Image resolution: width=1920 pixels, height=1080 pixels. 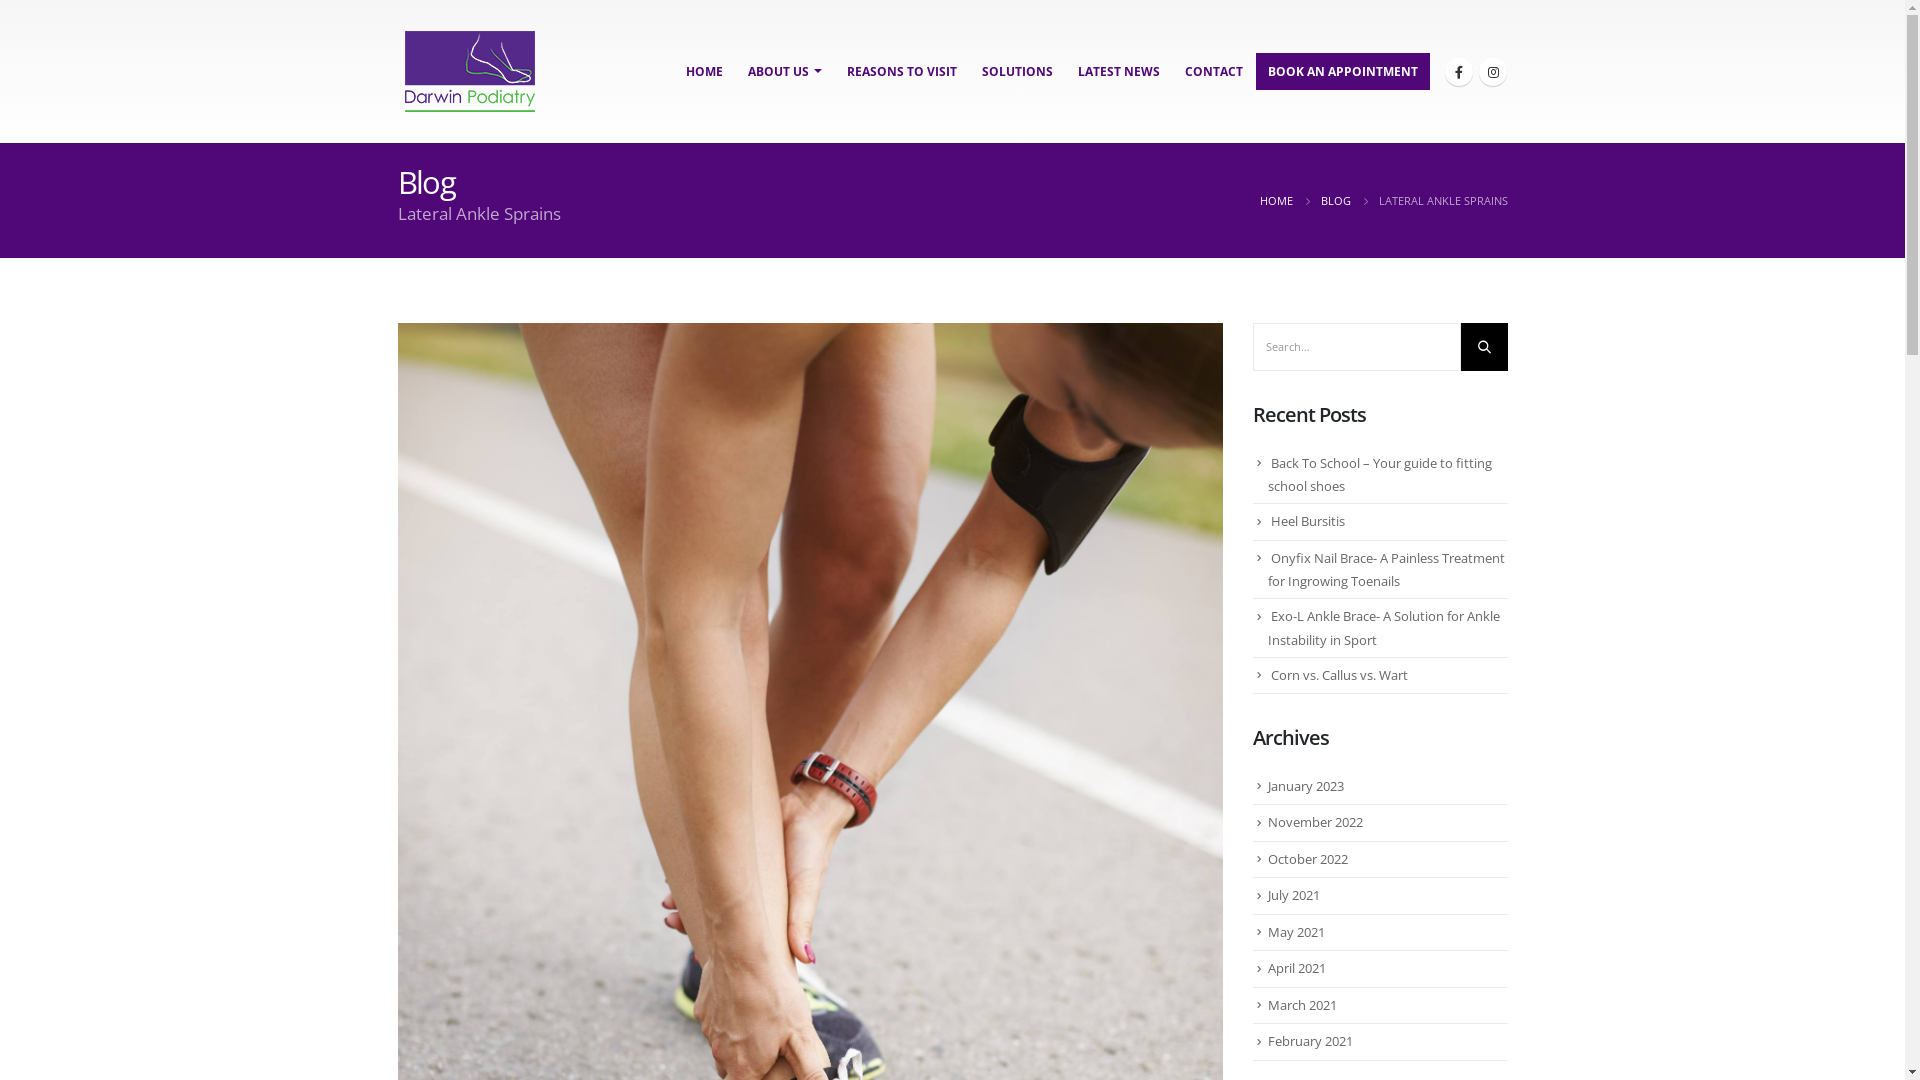 I want to click on BOOK AN APPOINTMENT, so click(x=1343, y=72).